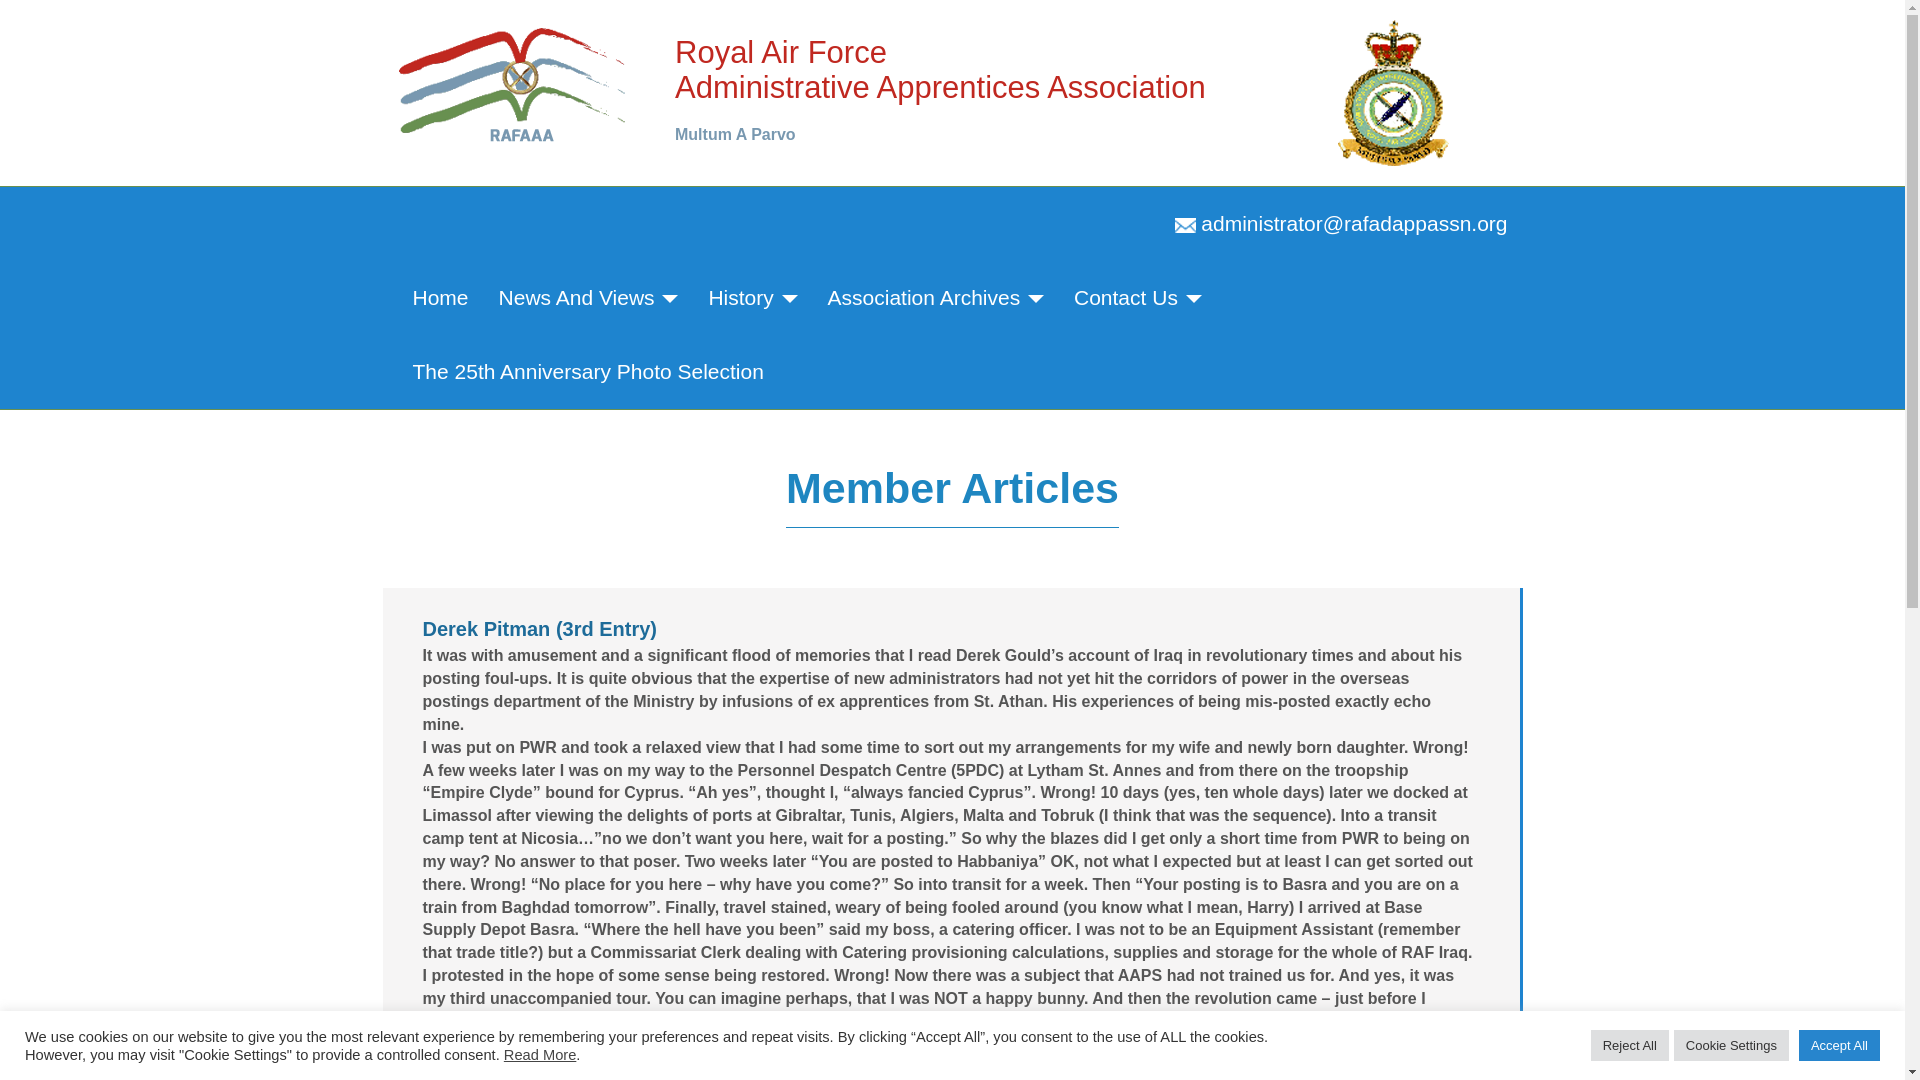 This screenshot has width=1920, height=1080. What do you see at coordinates (440, 298) in the screenshot?
I see `Home` at bounding box center [440, 298].